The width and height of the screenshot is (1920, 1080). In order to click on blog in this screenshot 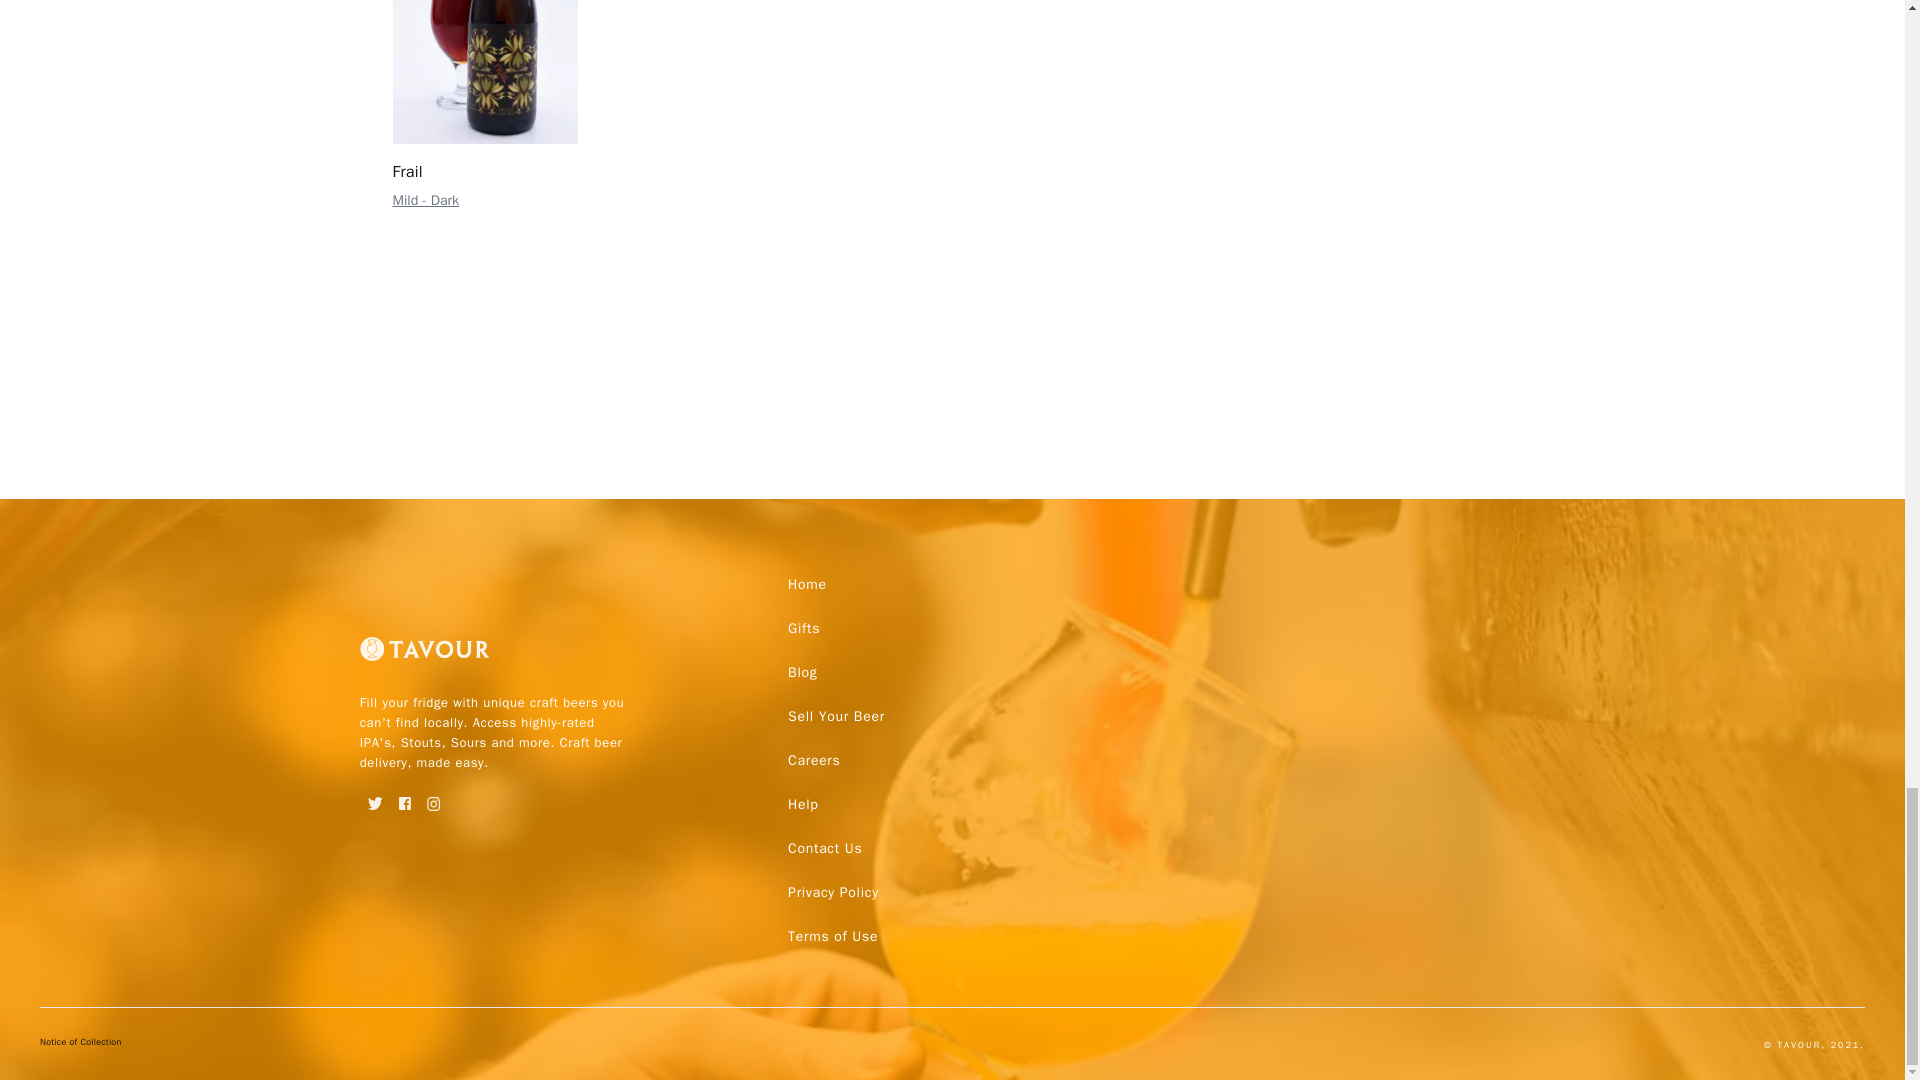, I will do `click(802, 673)`.